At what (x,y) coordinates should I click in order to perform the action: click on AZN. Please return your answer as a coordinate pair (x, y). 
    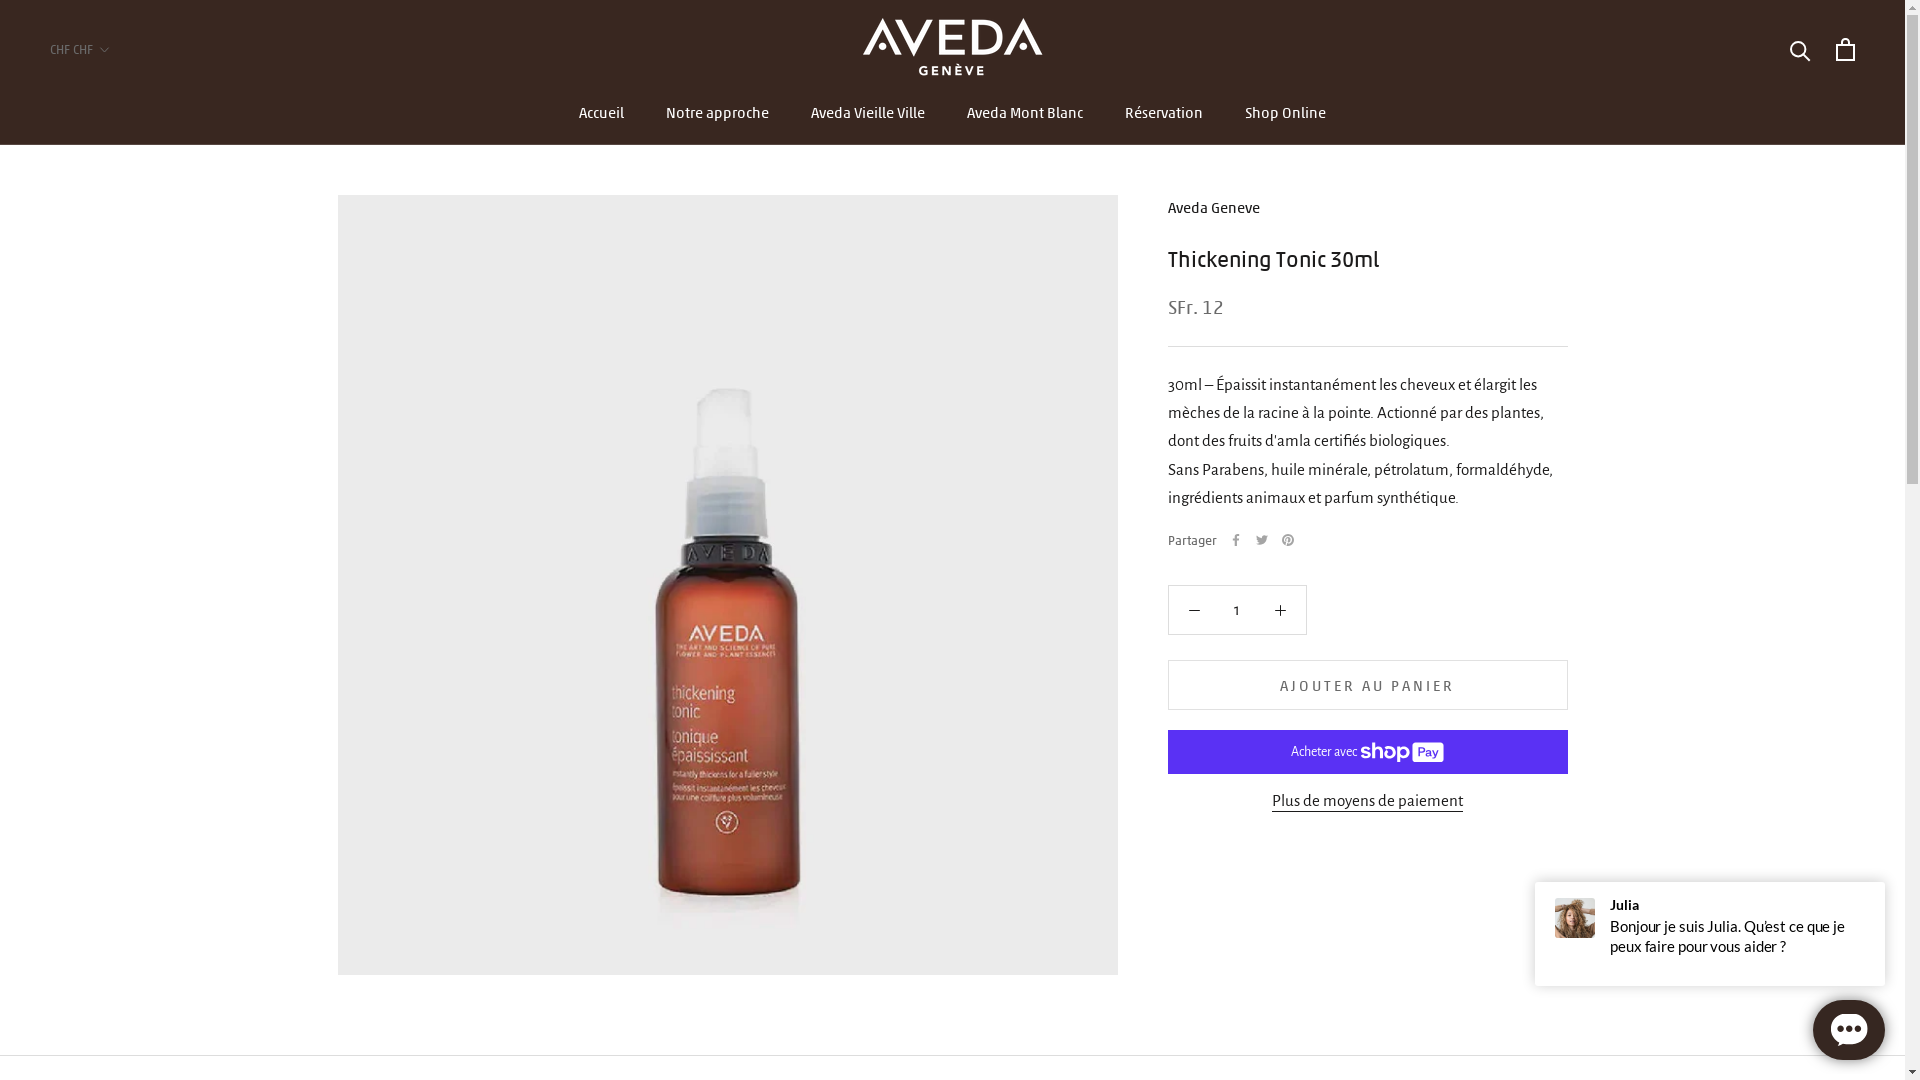
    Looking at the image, I should click on (108, 318).